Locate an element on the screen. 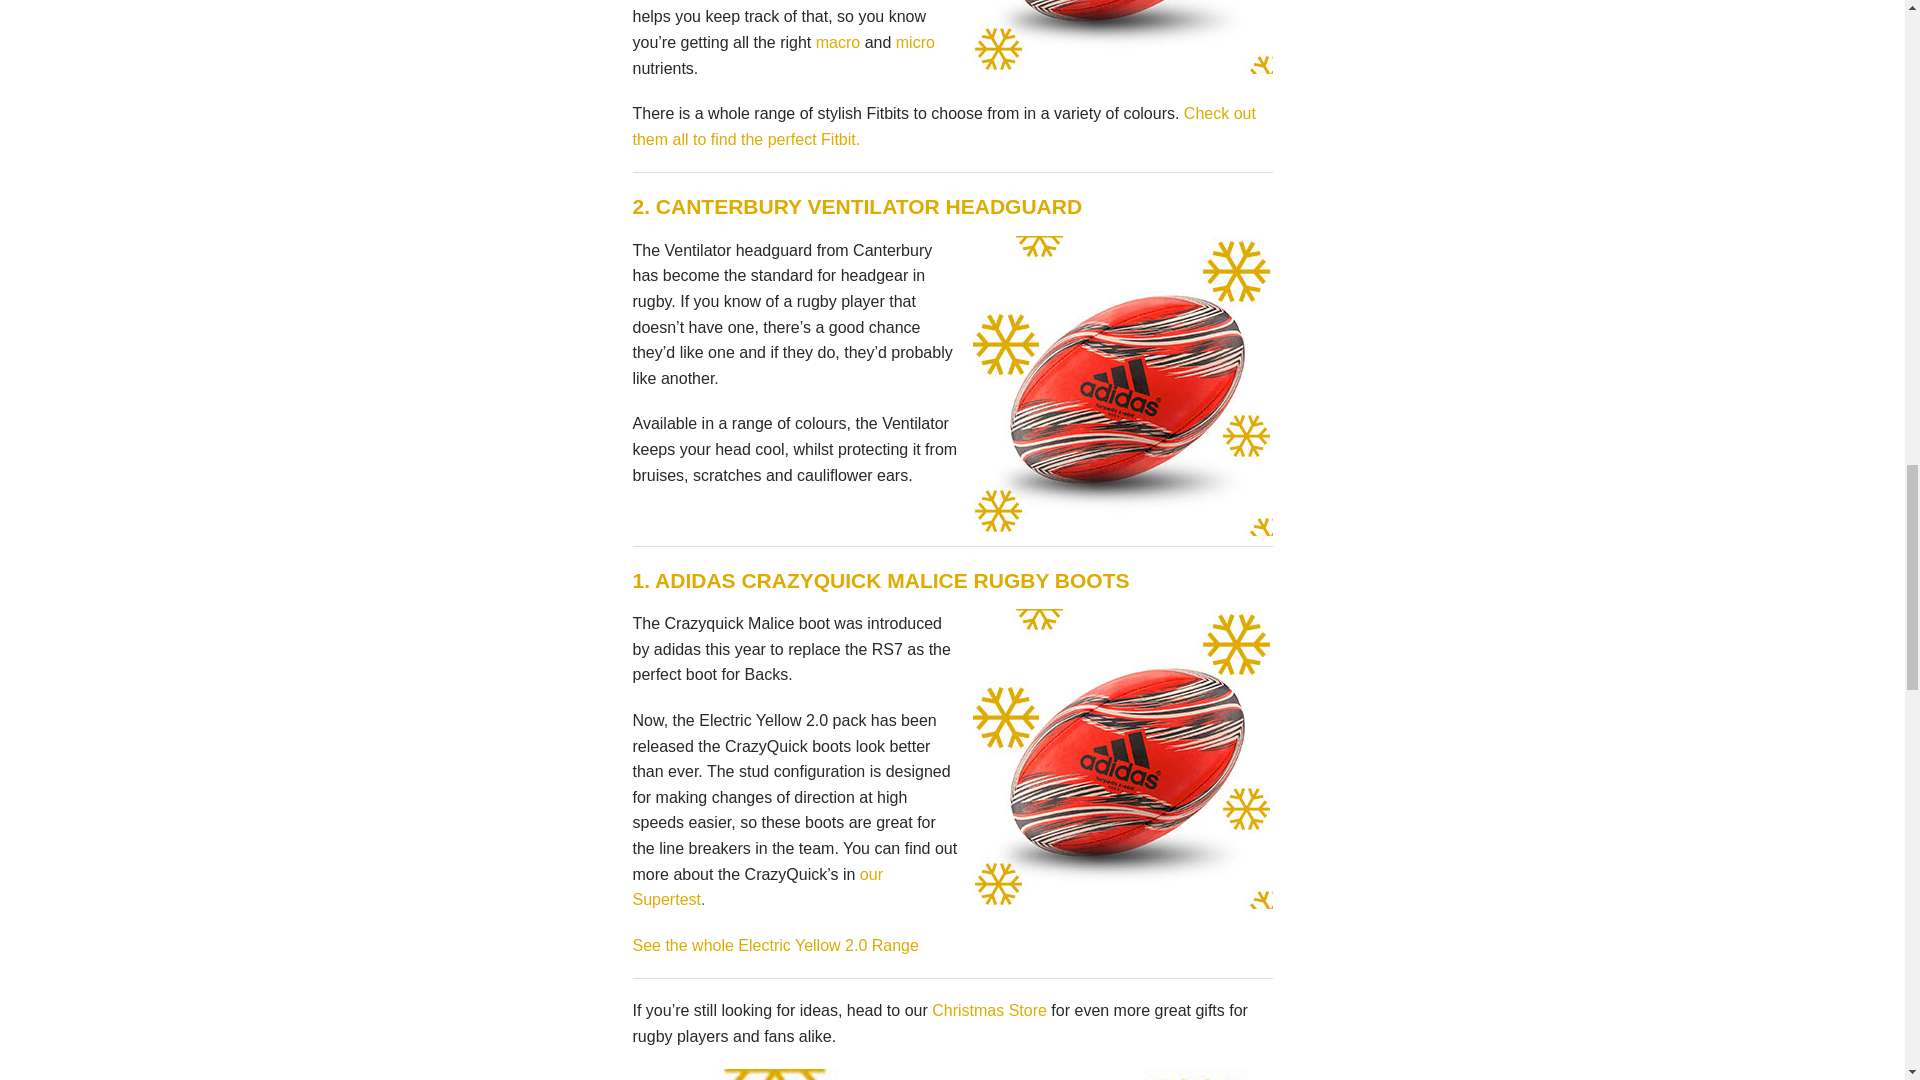 The height and width of the screenshot is (1080, 1920). 1. ADIDAS CRAZYQUICK MALICE RUGBY BOOTS is located at coordinates (880, 580).